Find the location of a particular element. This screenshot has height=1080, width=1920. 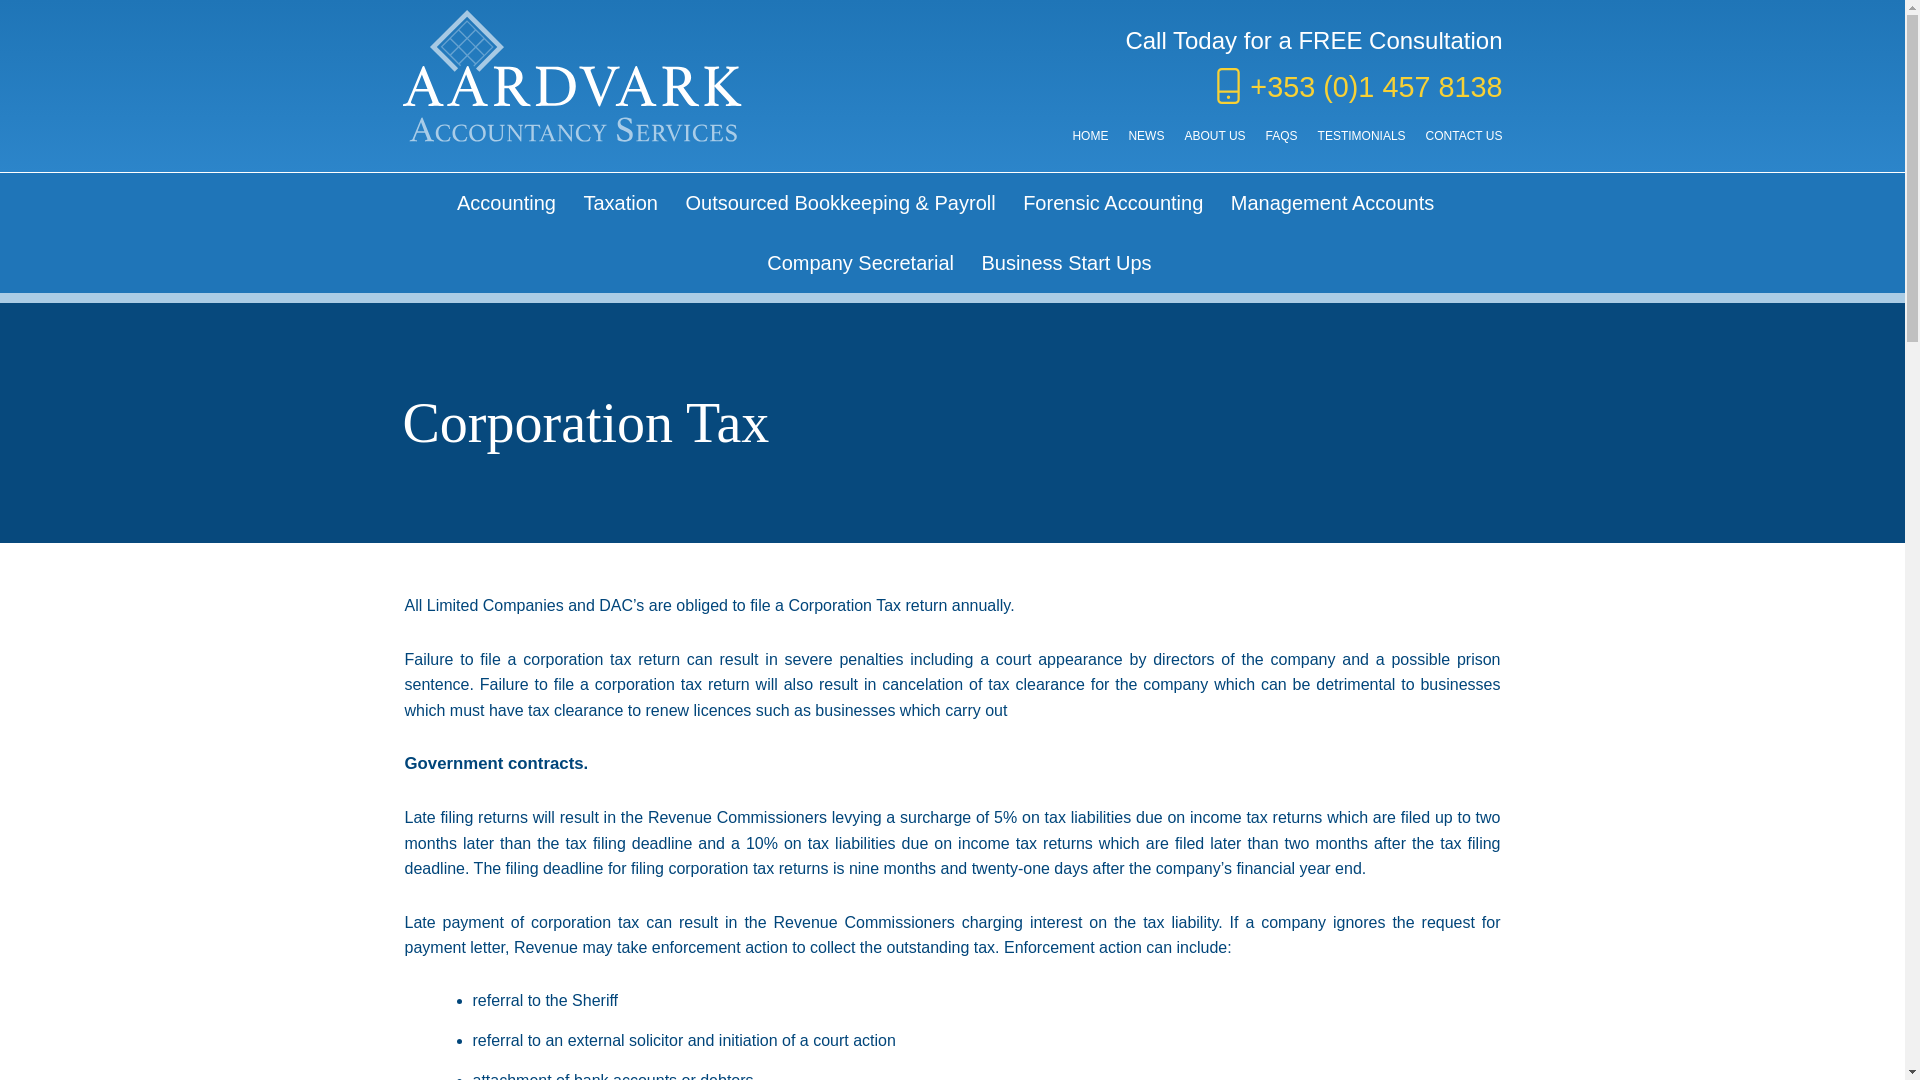

Business Start Ups is located at coordinates (1066, 262).